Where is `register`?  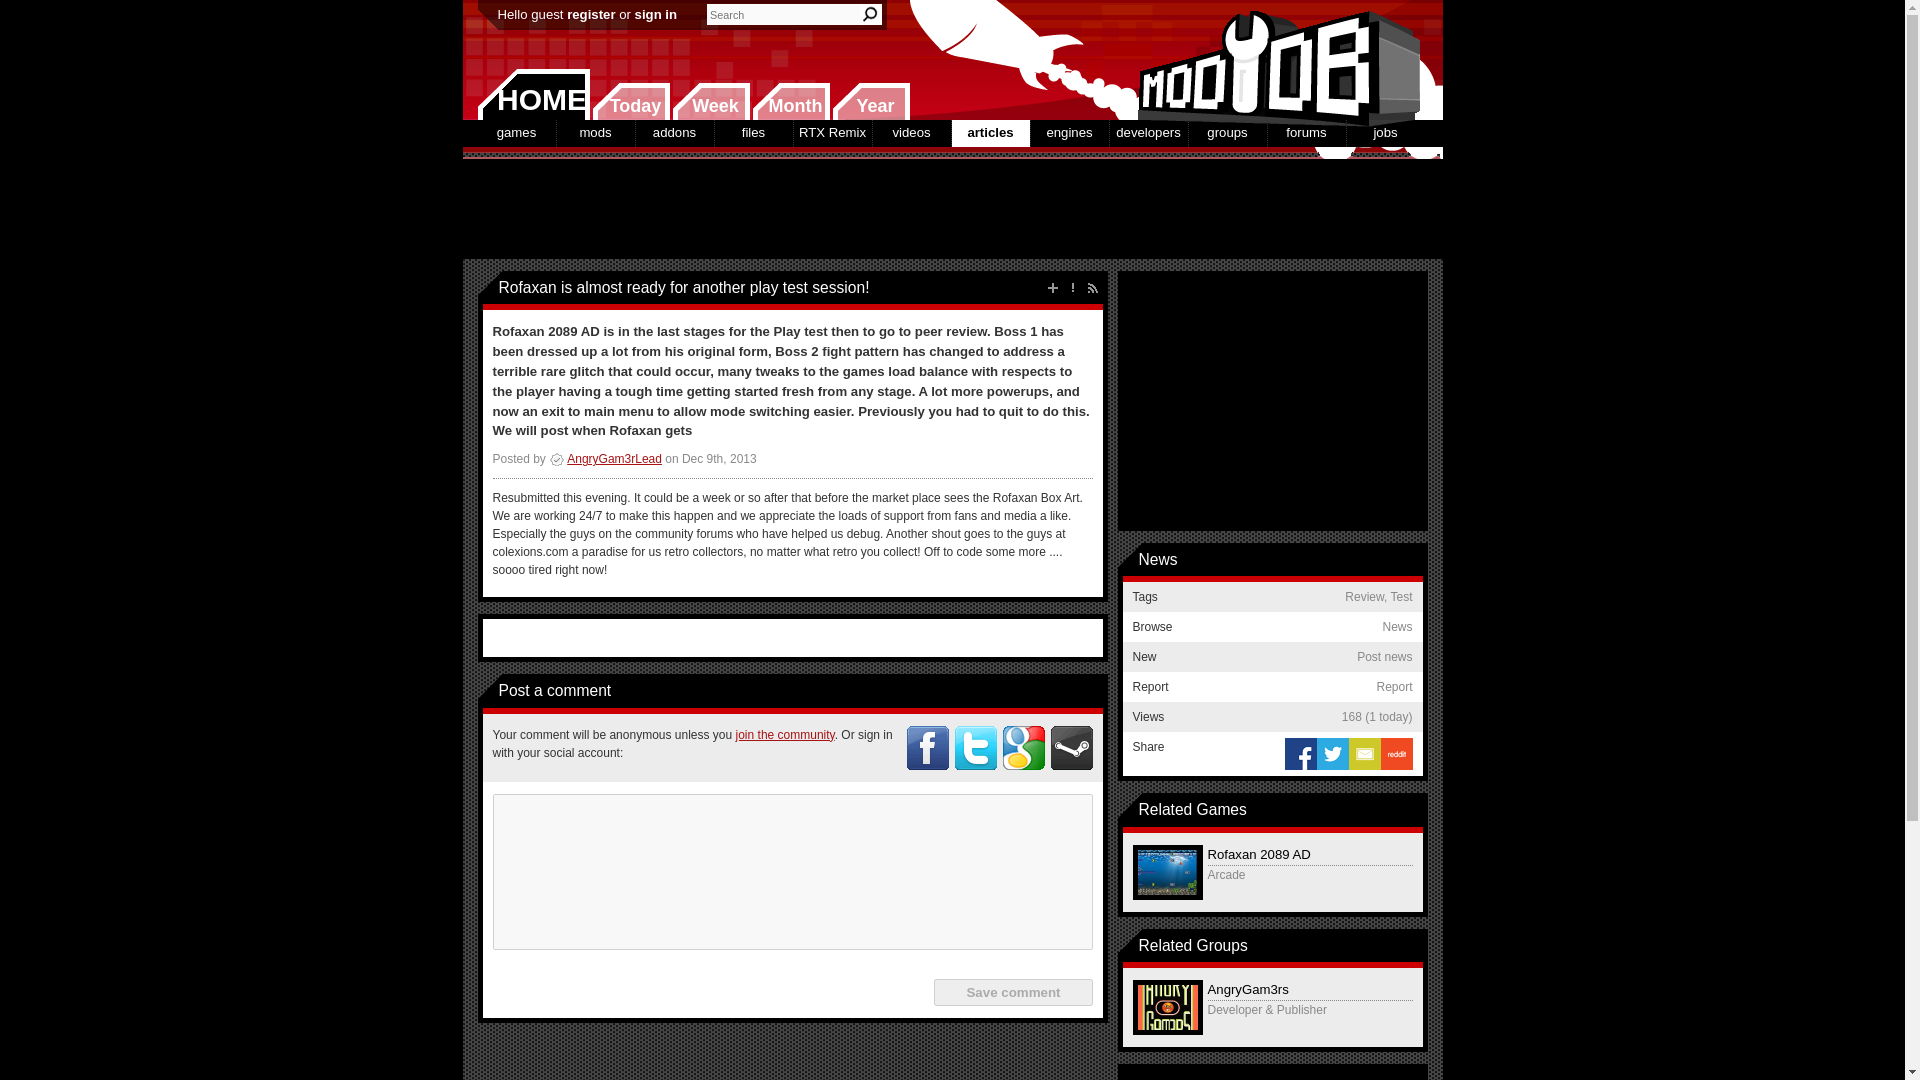 register is located at coordinates (590, 14).